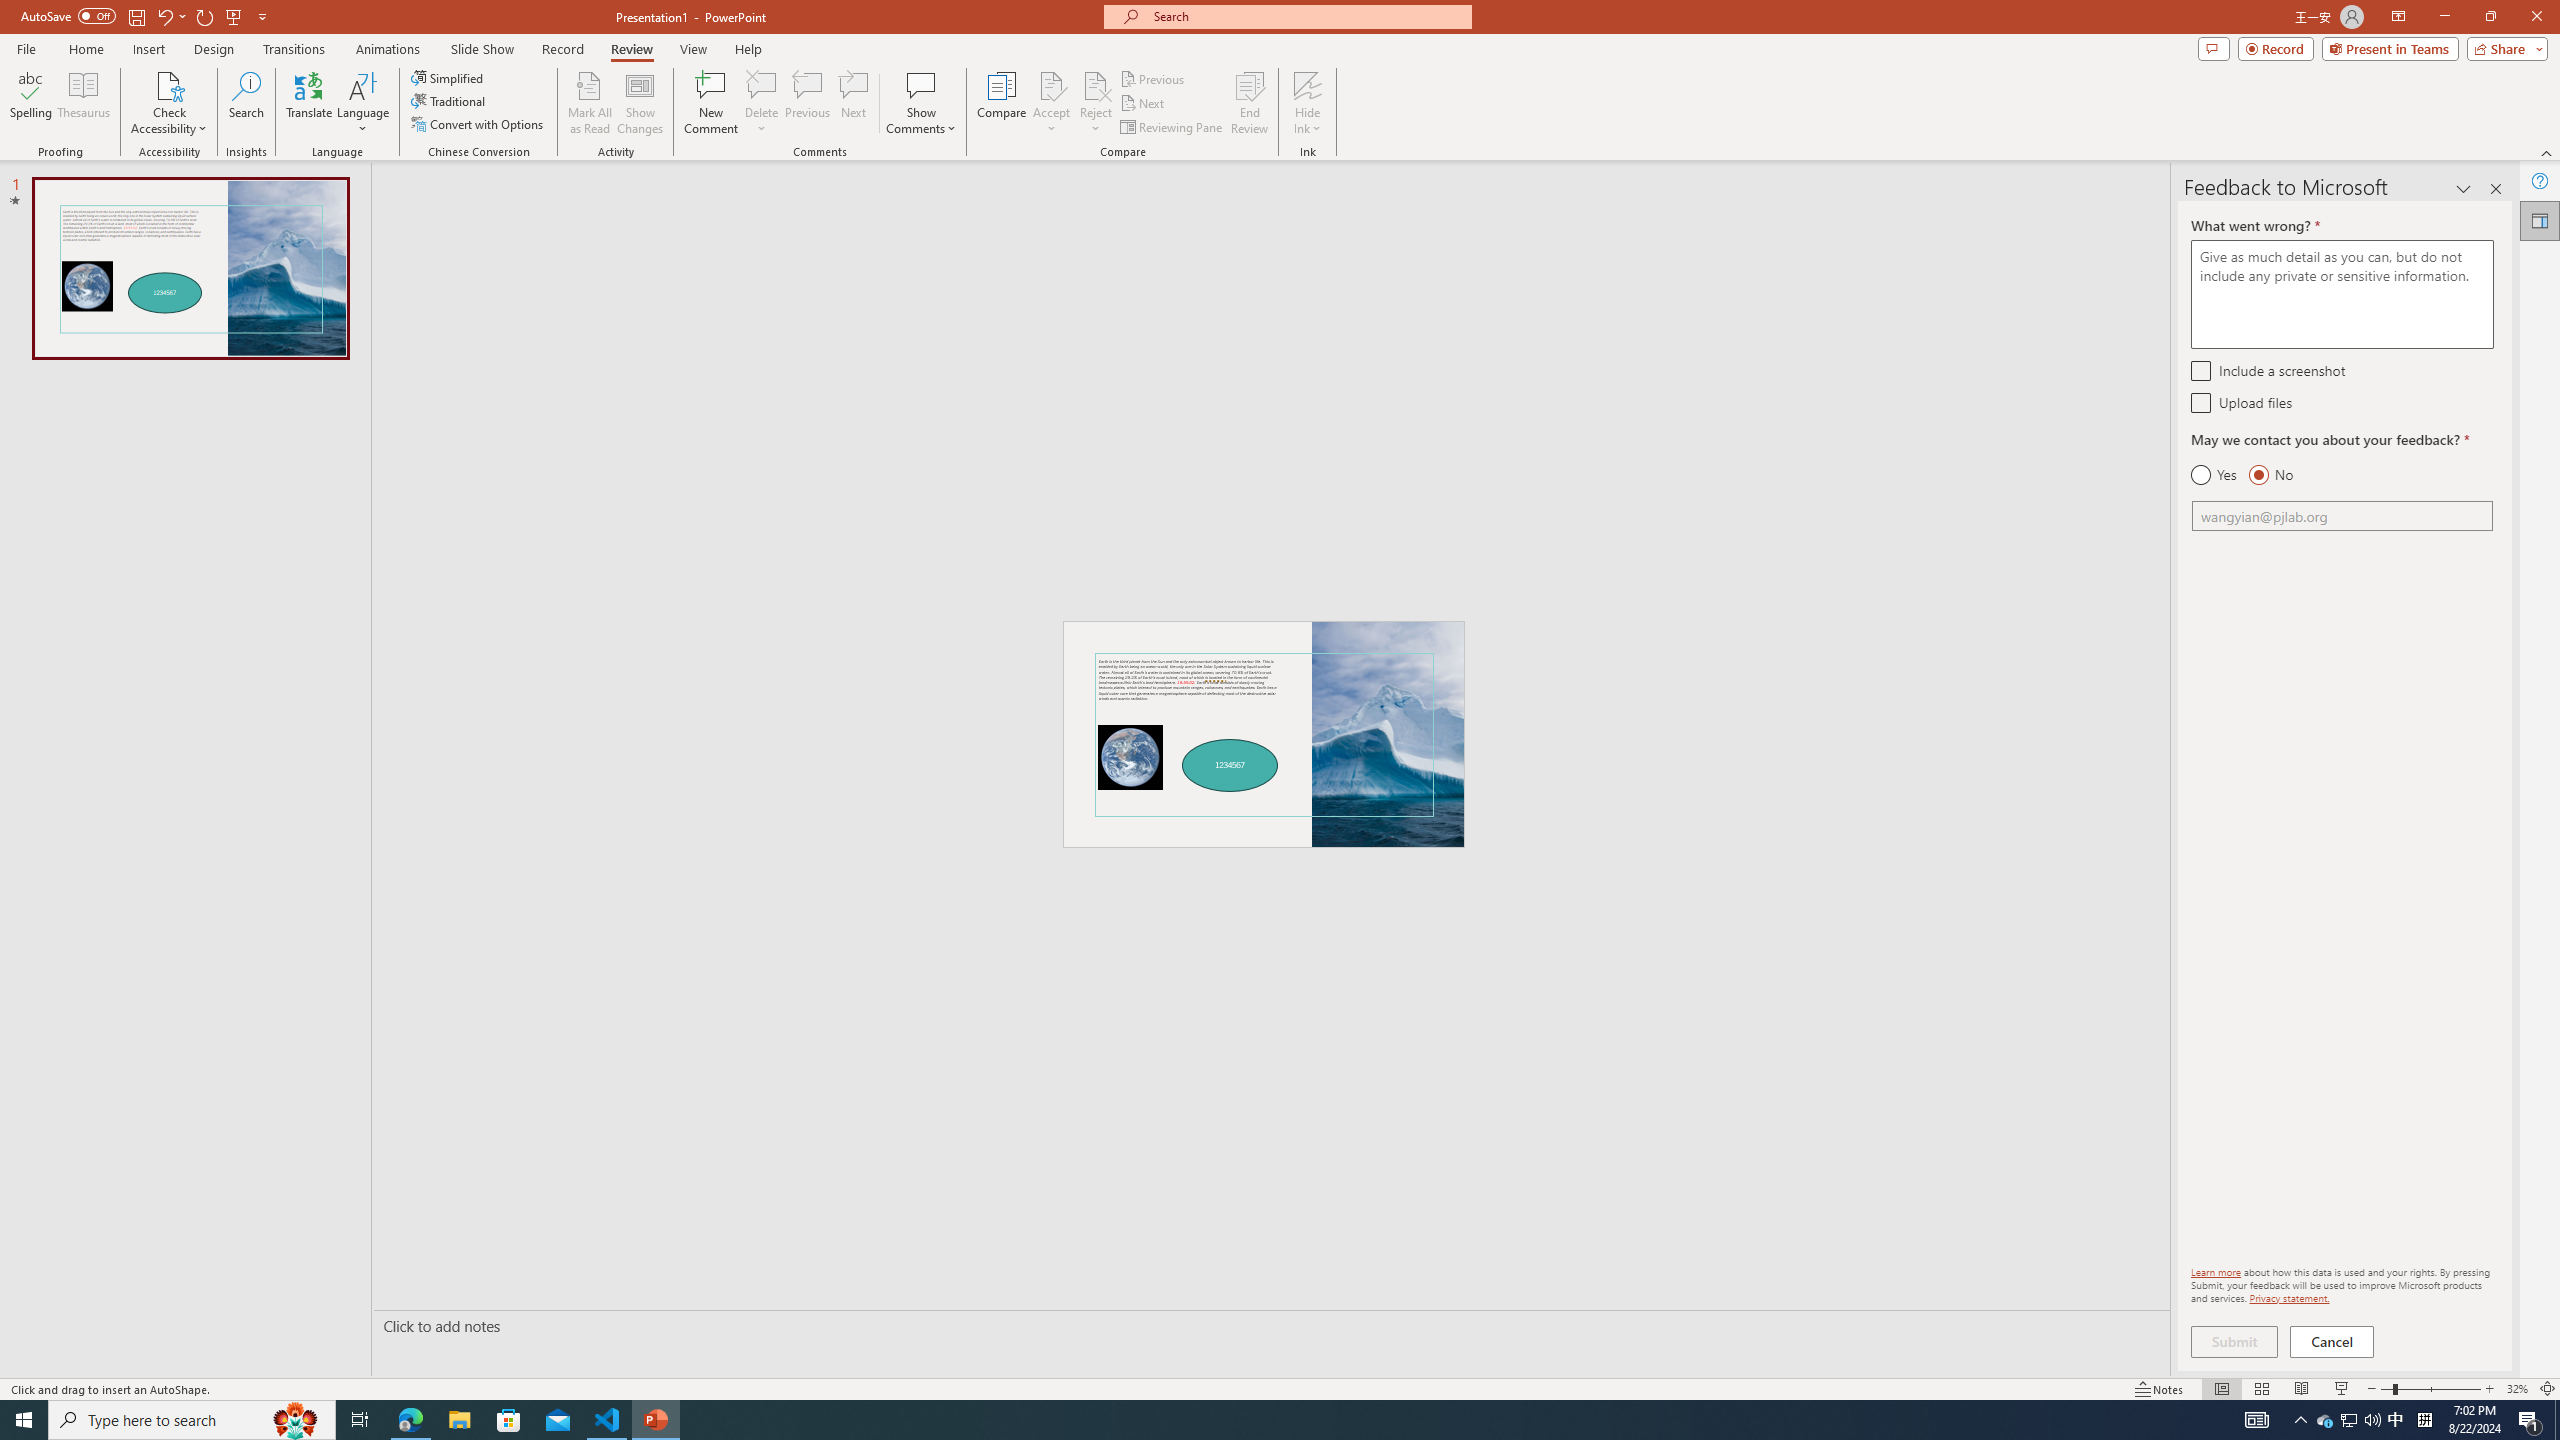 Image resolution: width=2560 pixels, height=1440 pixels. Describe the element at coordinates (1052, 103) in the screenshot. I see `Accept` at that location.